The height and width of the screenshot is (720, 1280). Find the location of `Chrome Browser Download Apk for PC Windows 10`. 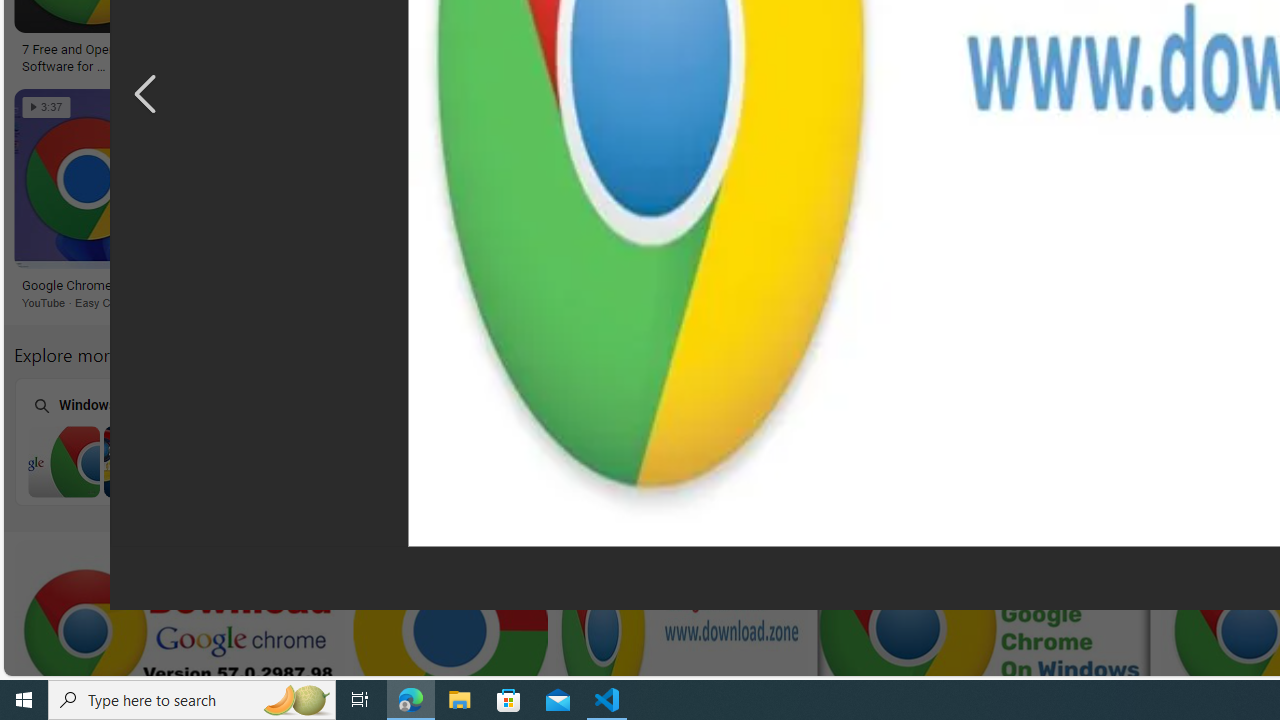

Chrome Browser Download Apk for PC Windows 10 is located at coordinates (1164, 461).